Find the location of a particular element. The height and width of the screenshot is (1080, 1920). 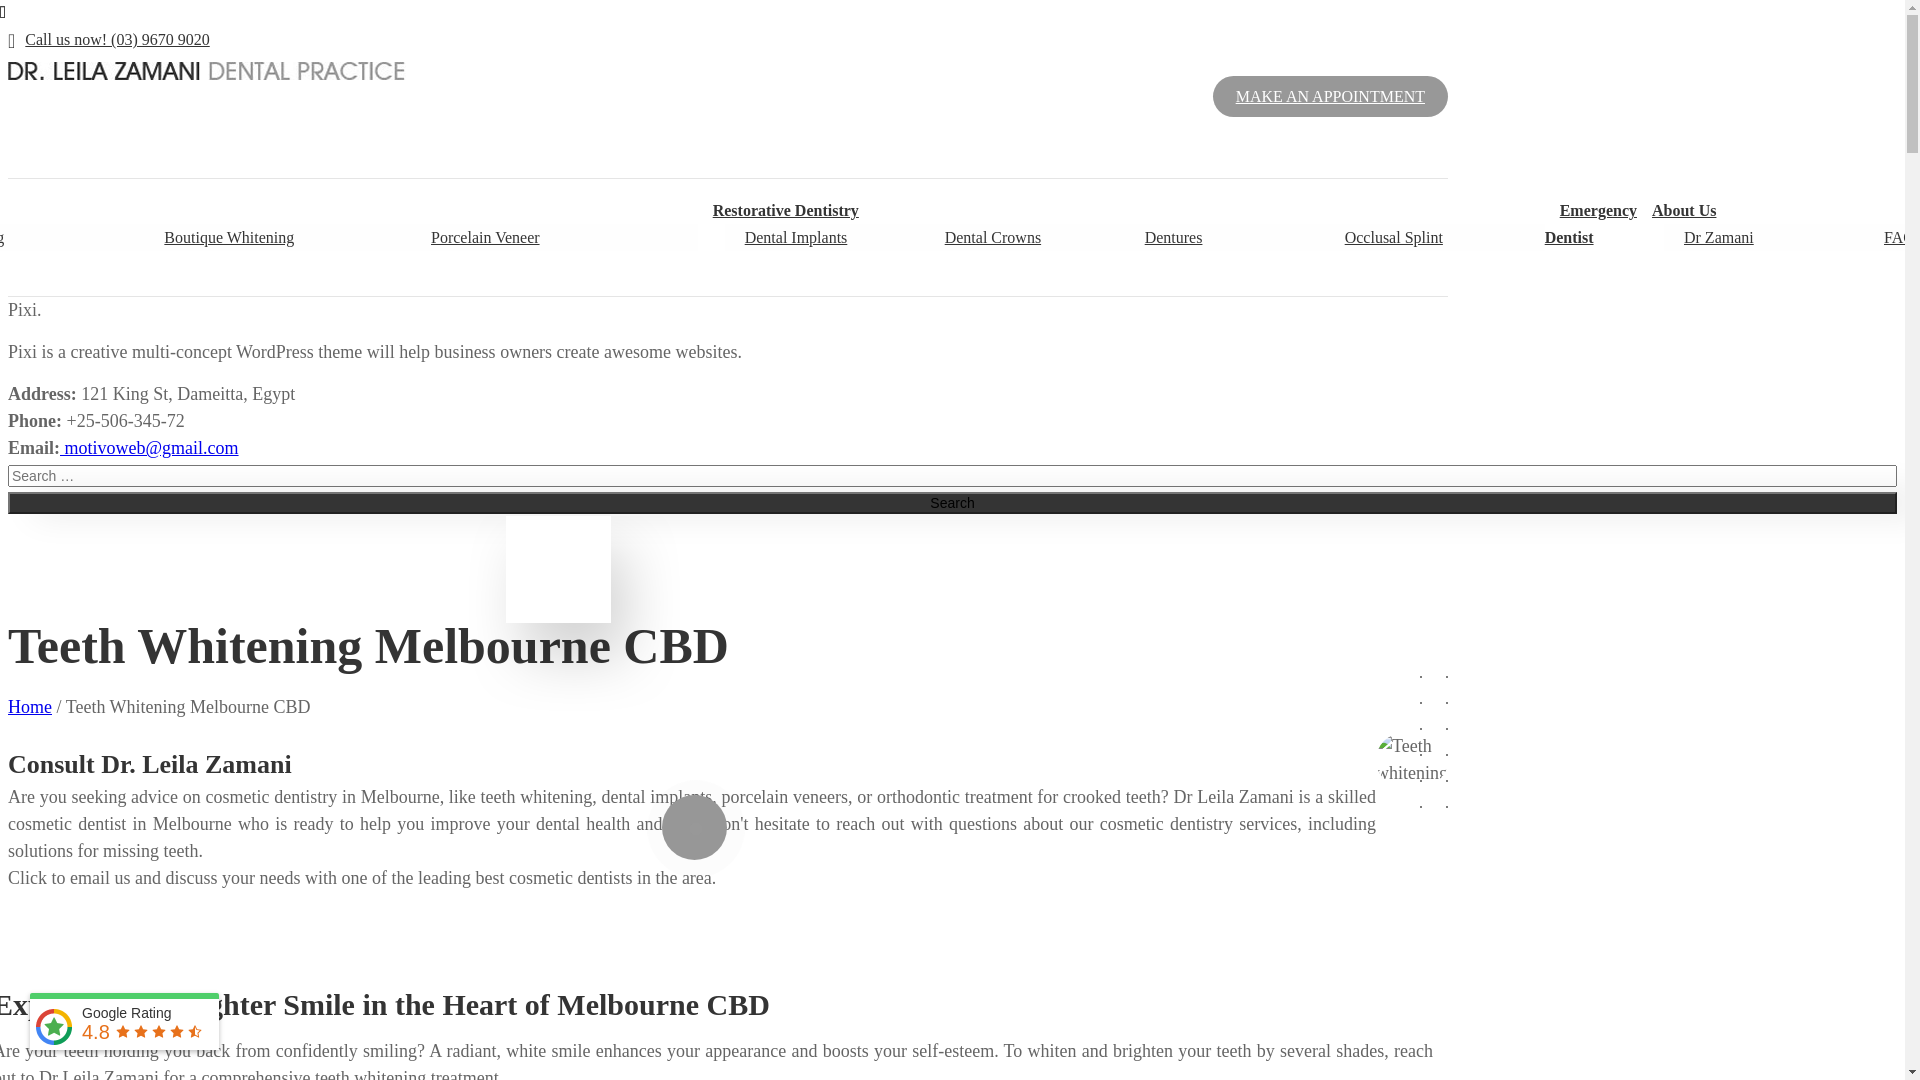

Emergency Dentist is located at coordinates (1591, 224).